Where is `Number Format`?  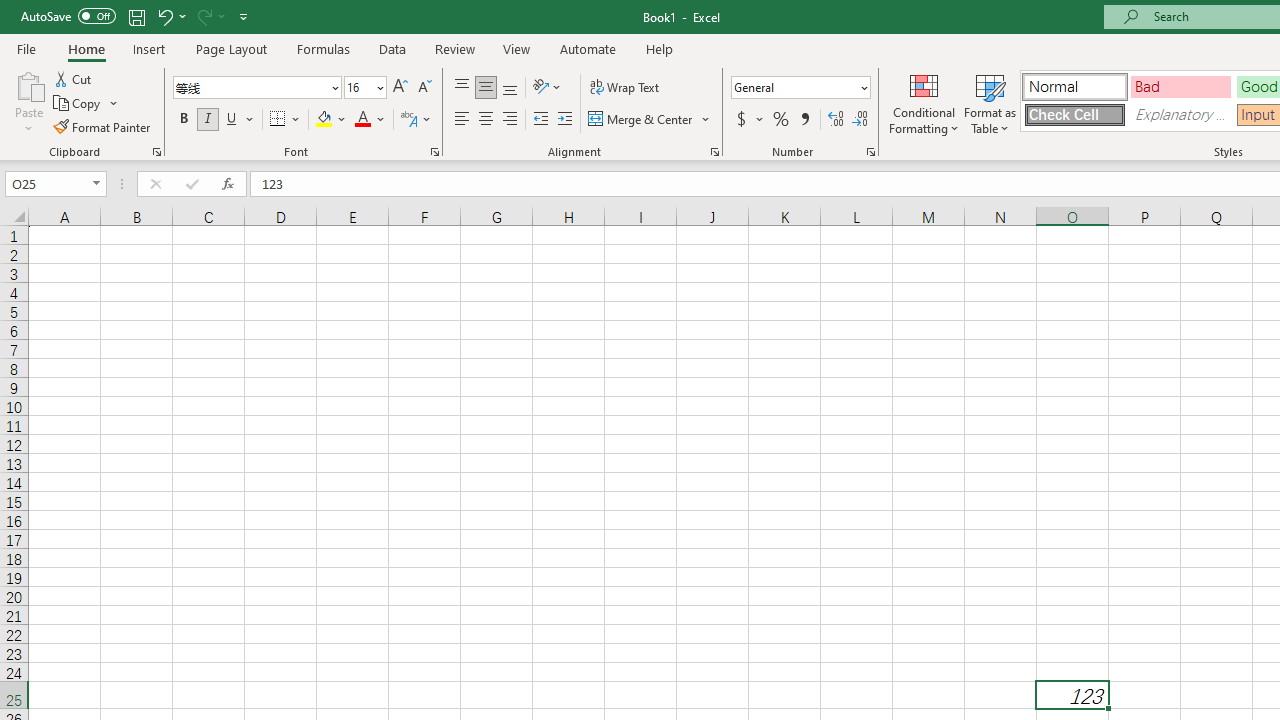
Number Format is located at coordinates (794, 87).